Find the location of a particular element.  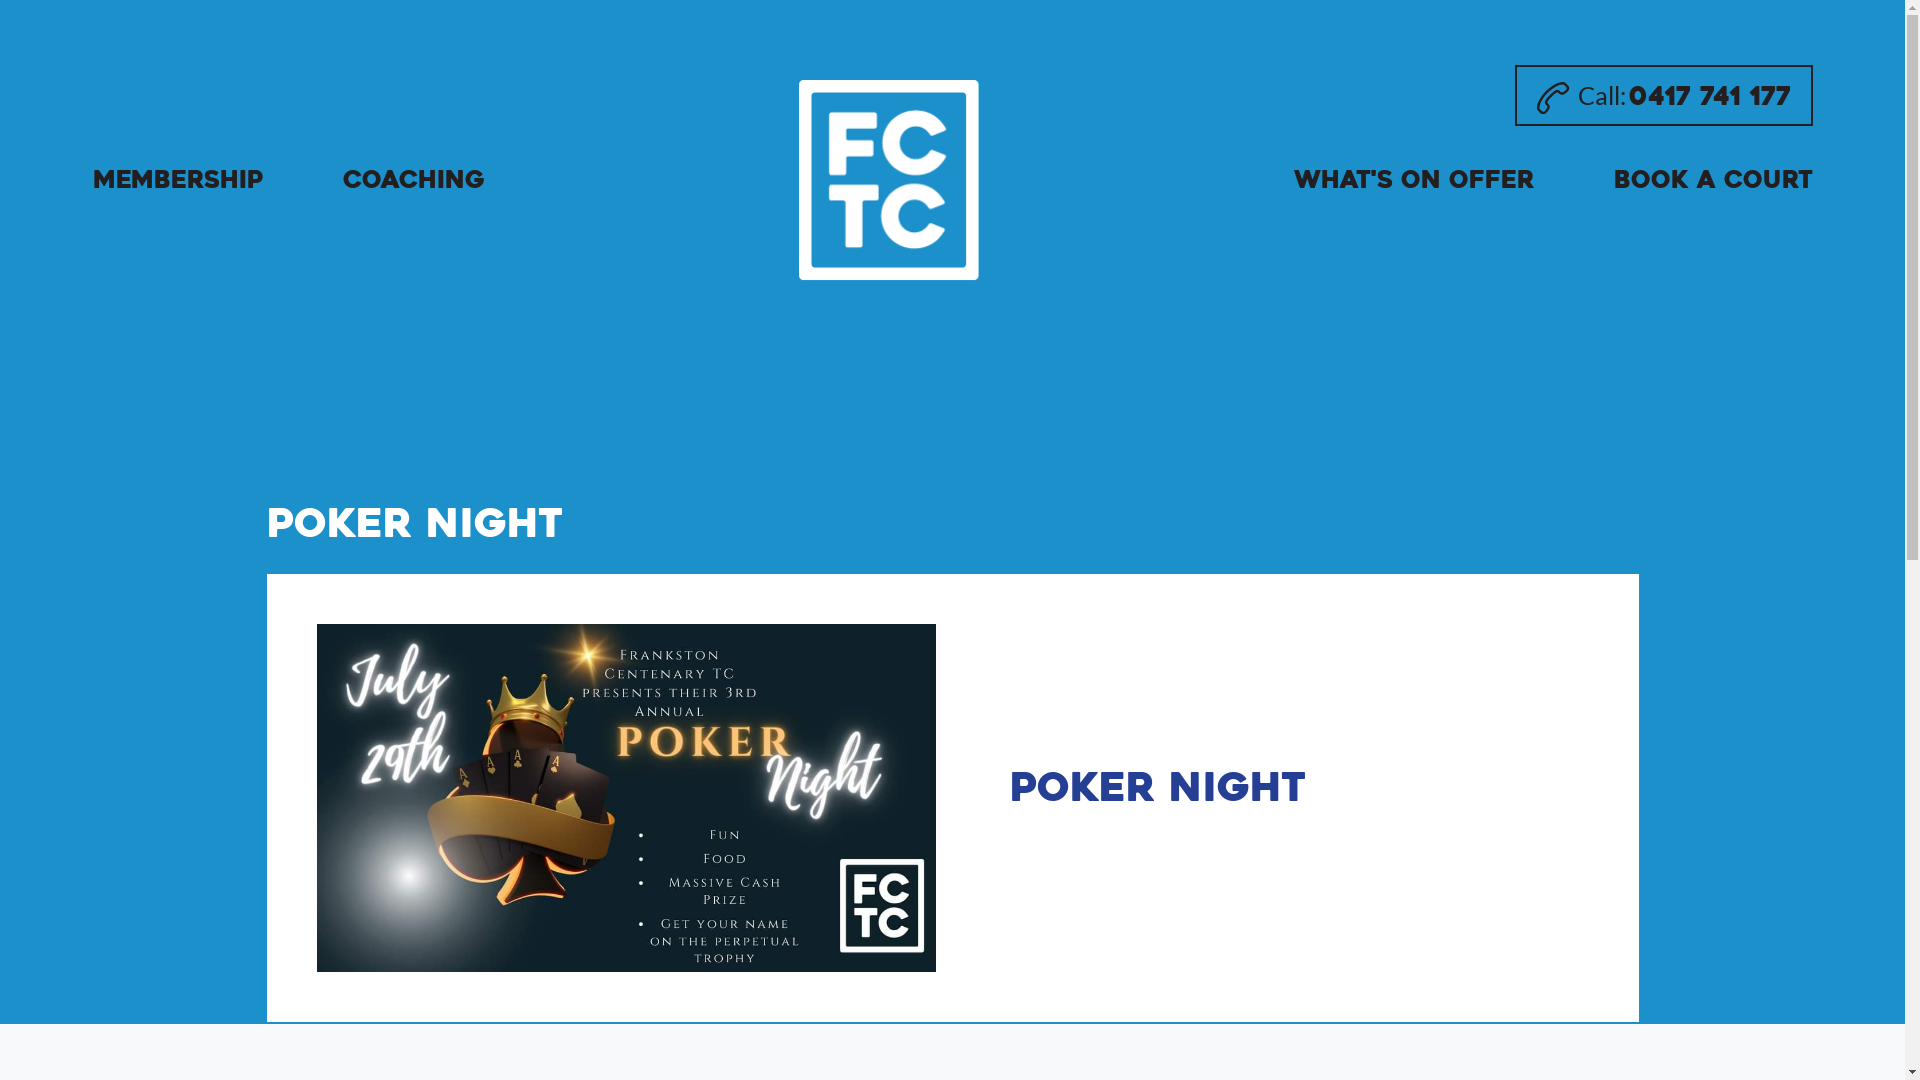

COACHING is located at coordinates (413, 180).